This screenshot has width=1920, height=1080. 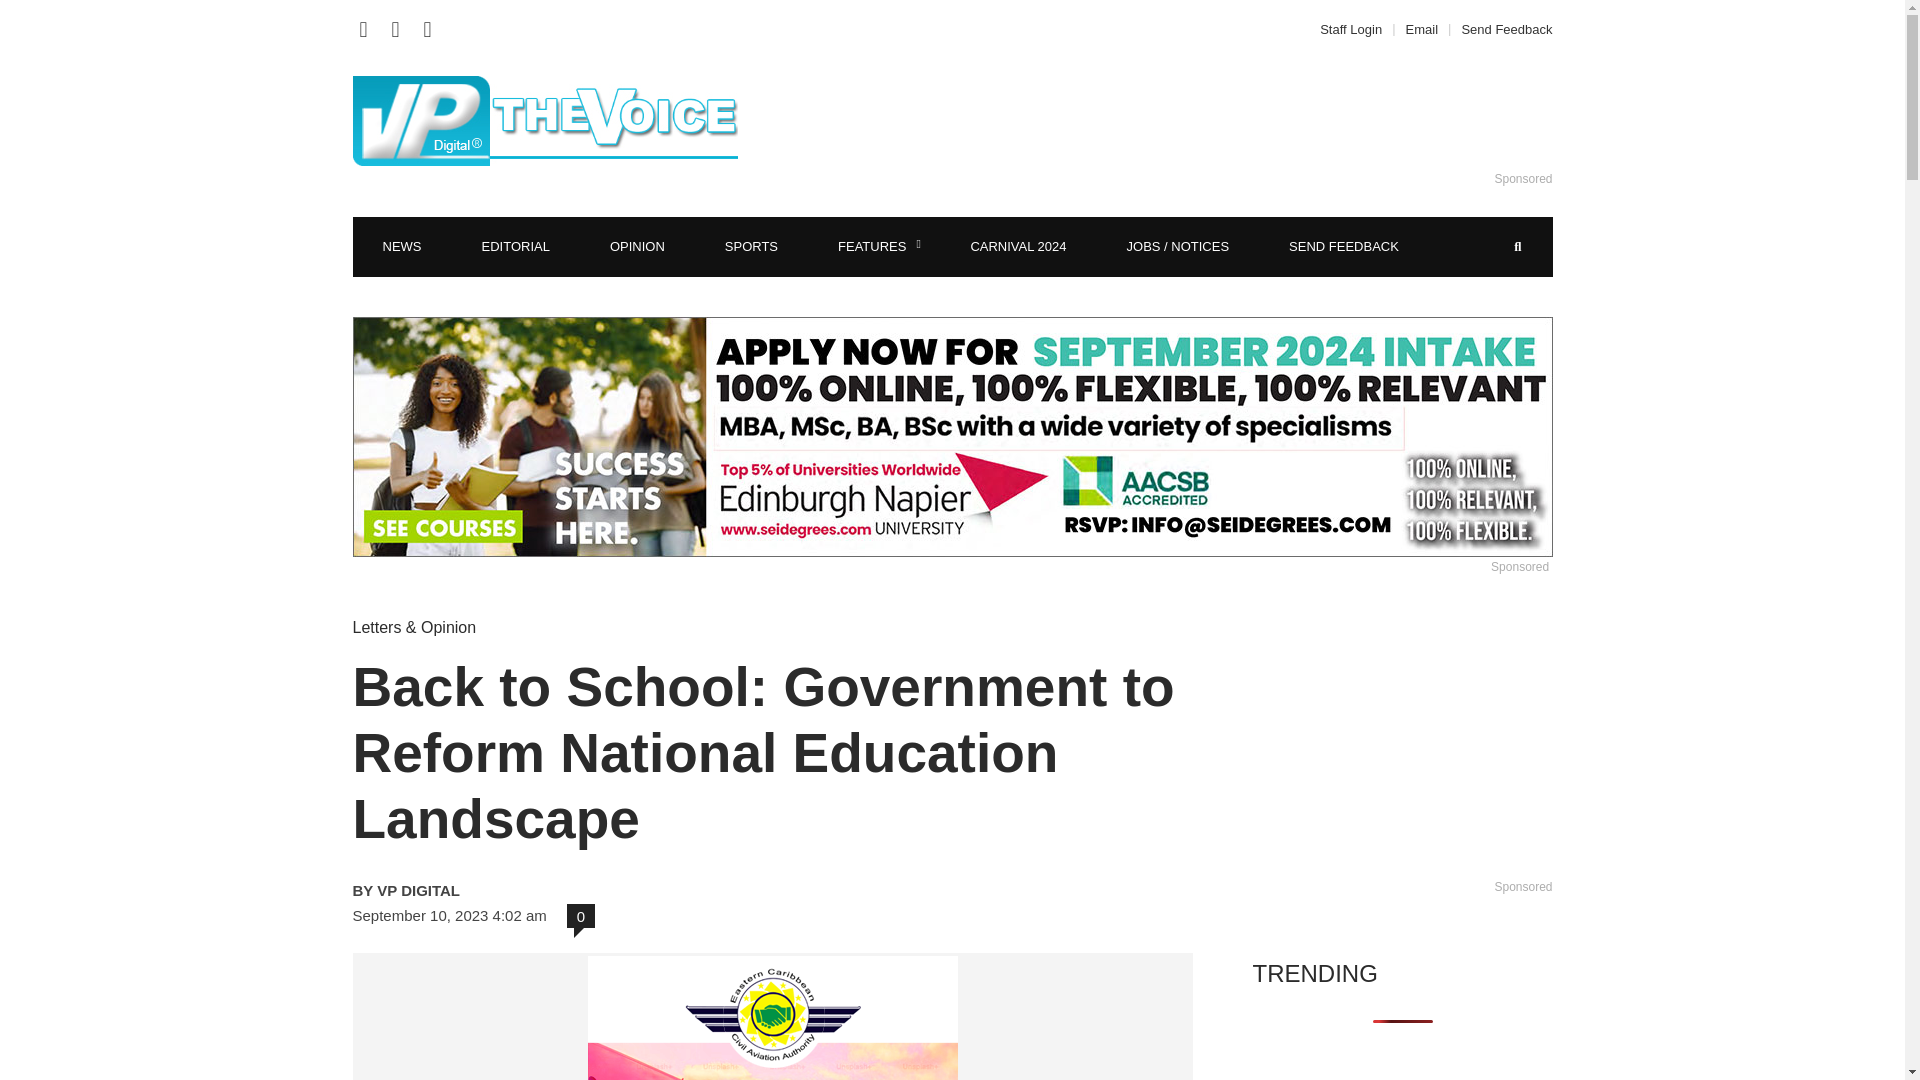 I want to click on FEATURES, so click(x=874, y=246).